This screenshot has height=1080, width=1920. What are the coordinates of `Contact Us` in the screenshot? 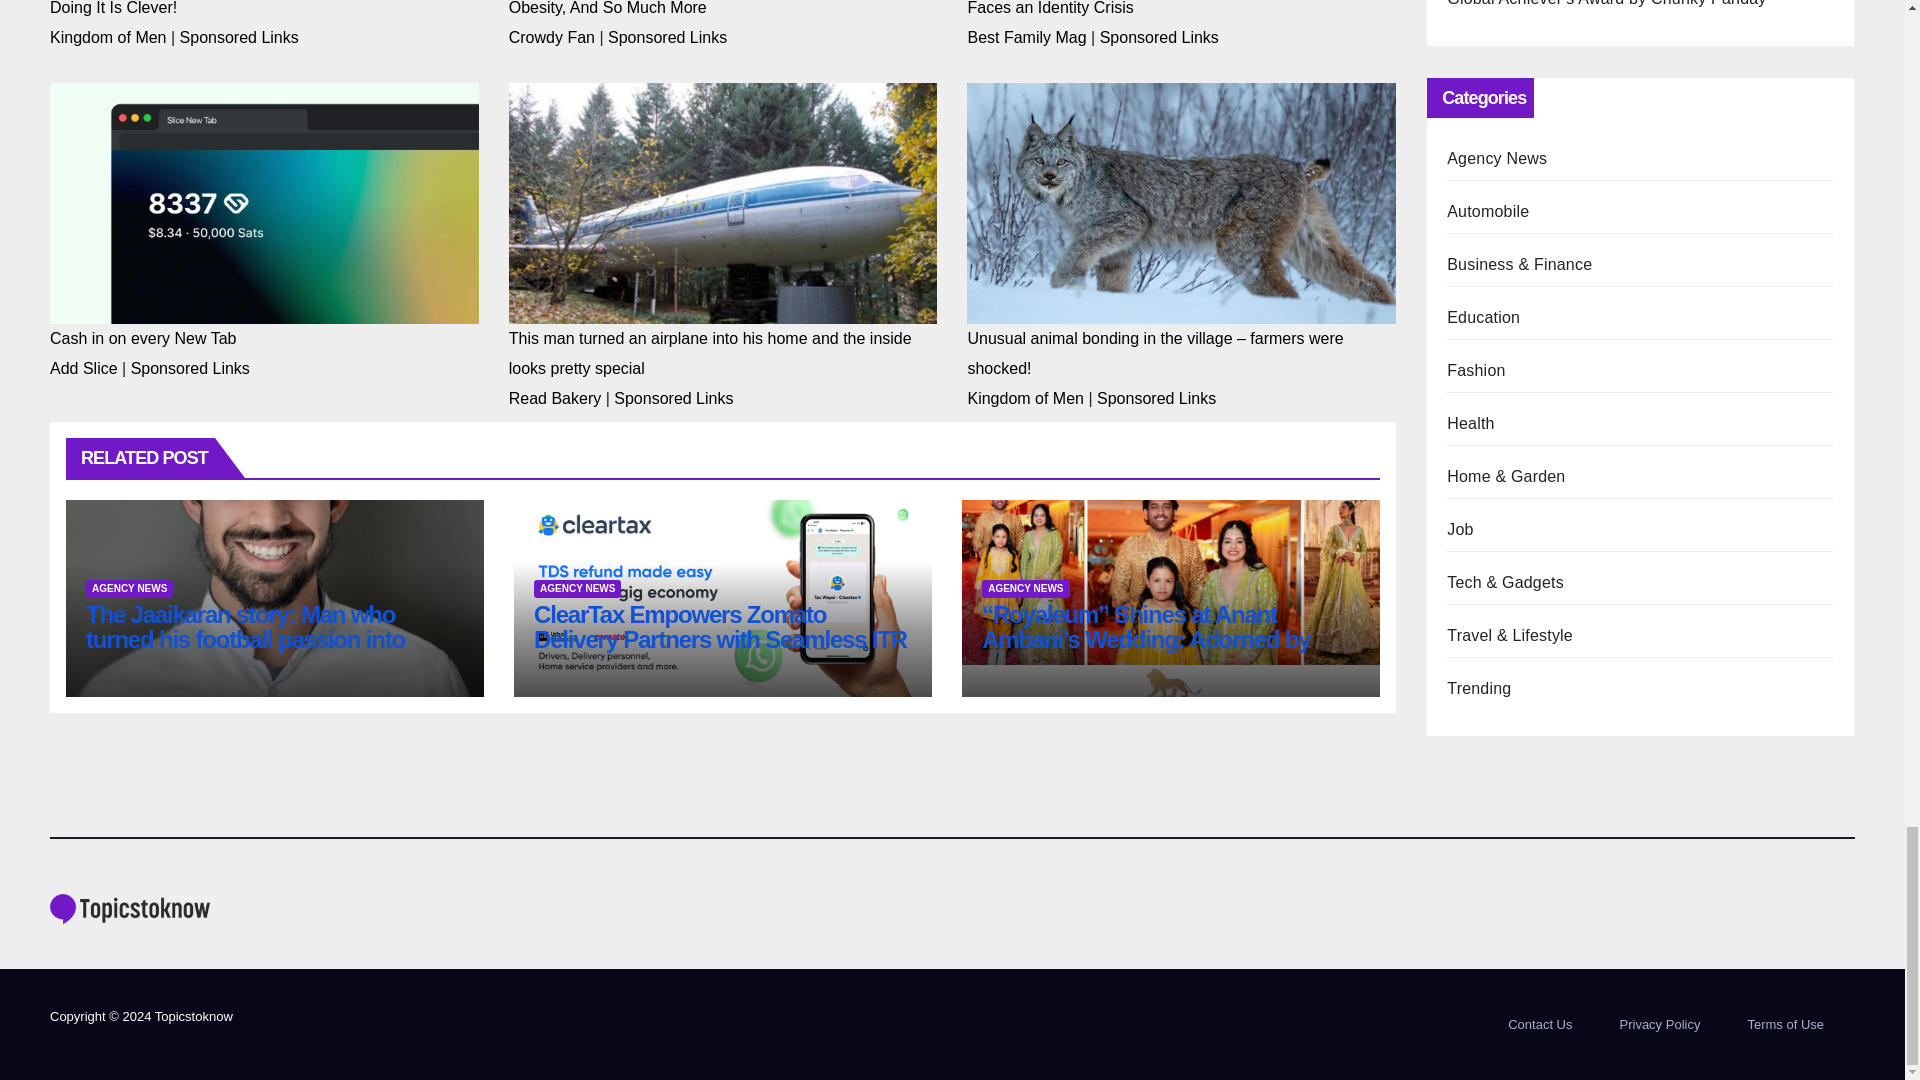 It's located at (1539, 1024).